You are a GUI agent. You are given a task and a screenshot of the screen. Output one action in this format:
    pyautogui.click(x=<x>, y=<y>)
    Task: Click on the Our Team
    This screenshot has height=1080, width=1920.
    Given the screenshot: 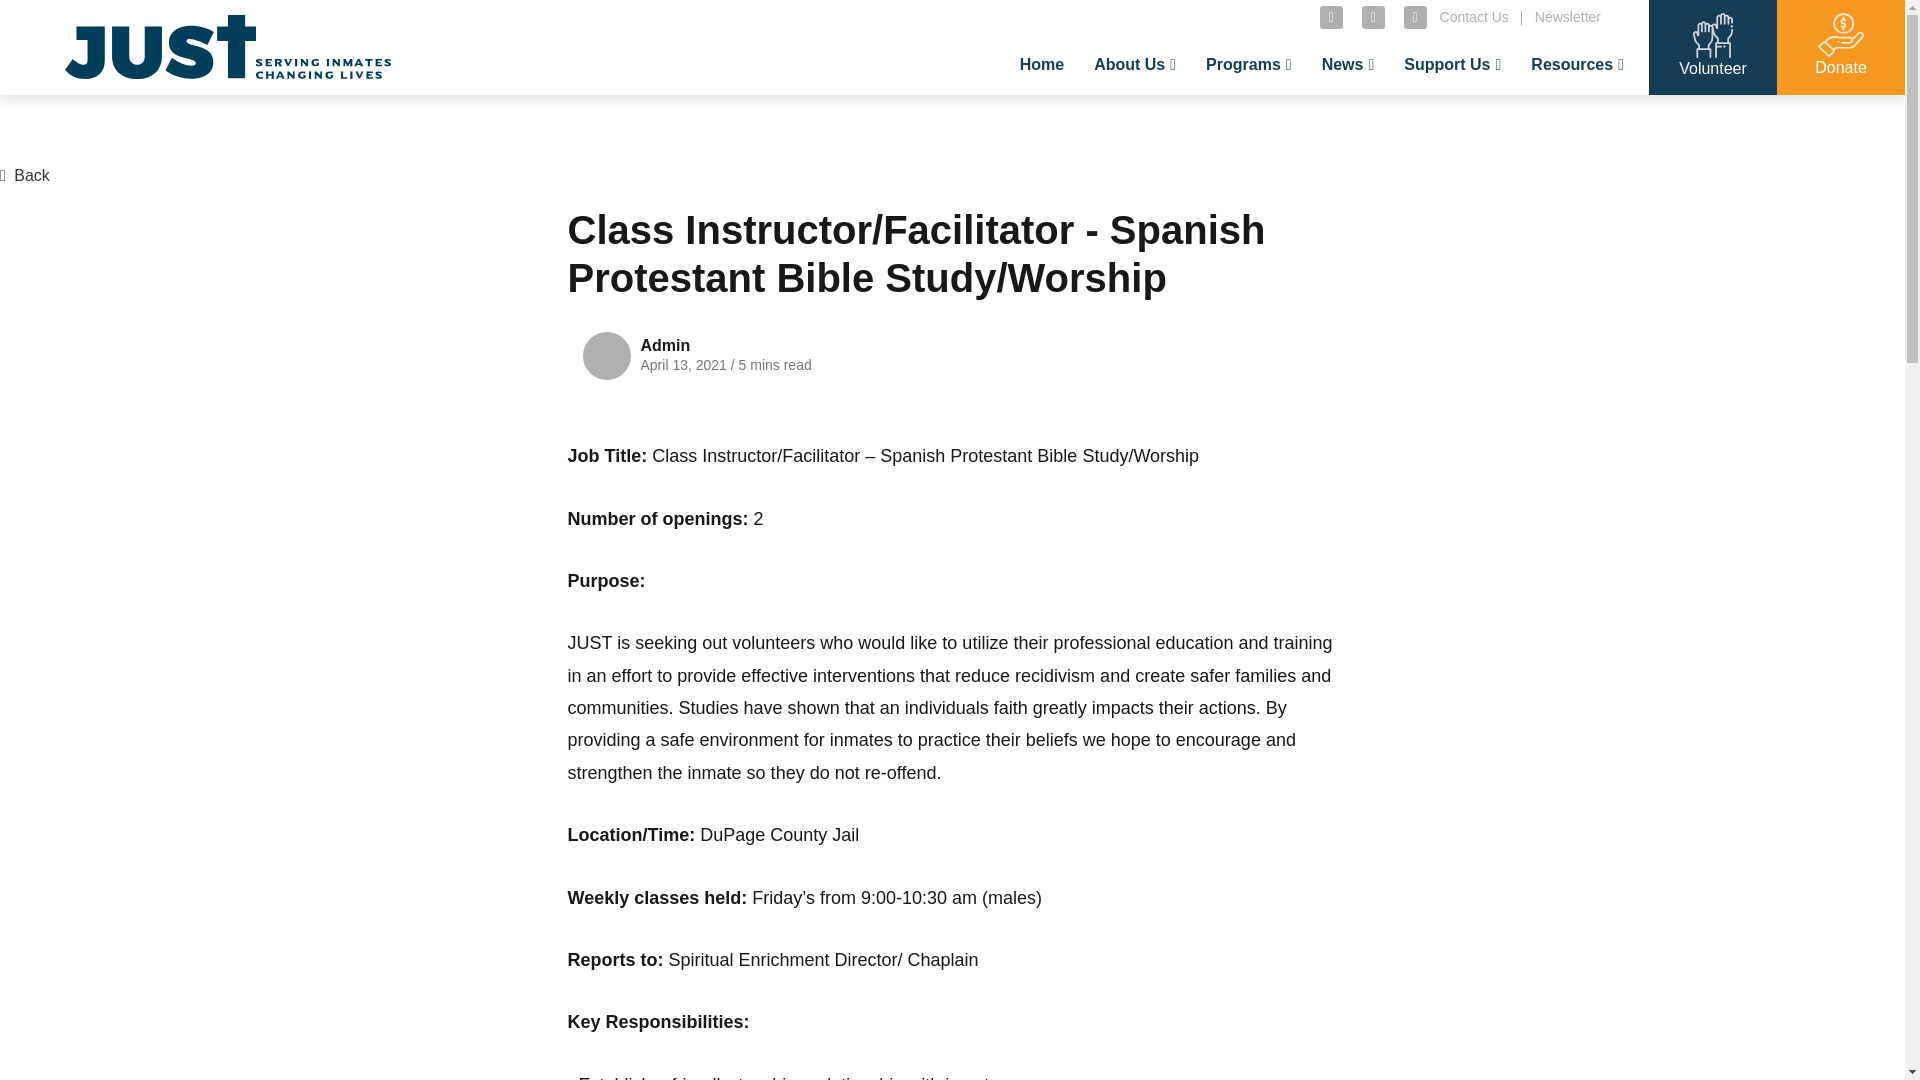 What is the action you would take?
    pyautogui.click(x=1212, y=116)
    